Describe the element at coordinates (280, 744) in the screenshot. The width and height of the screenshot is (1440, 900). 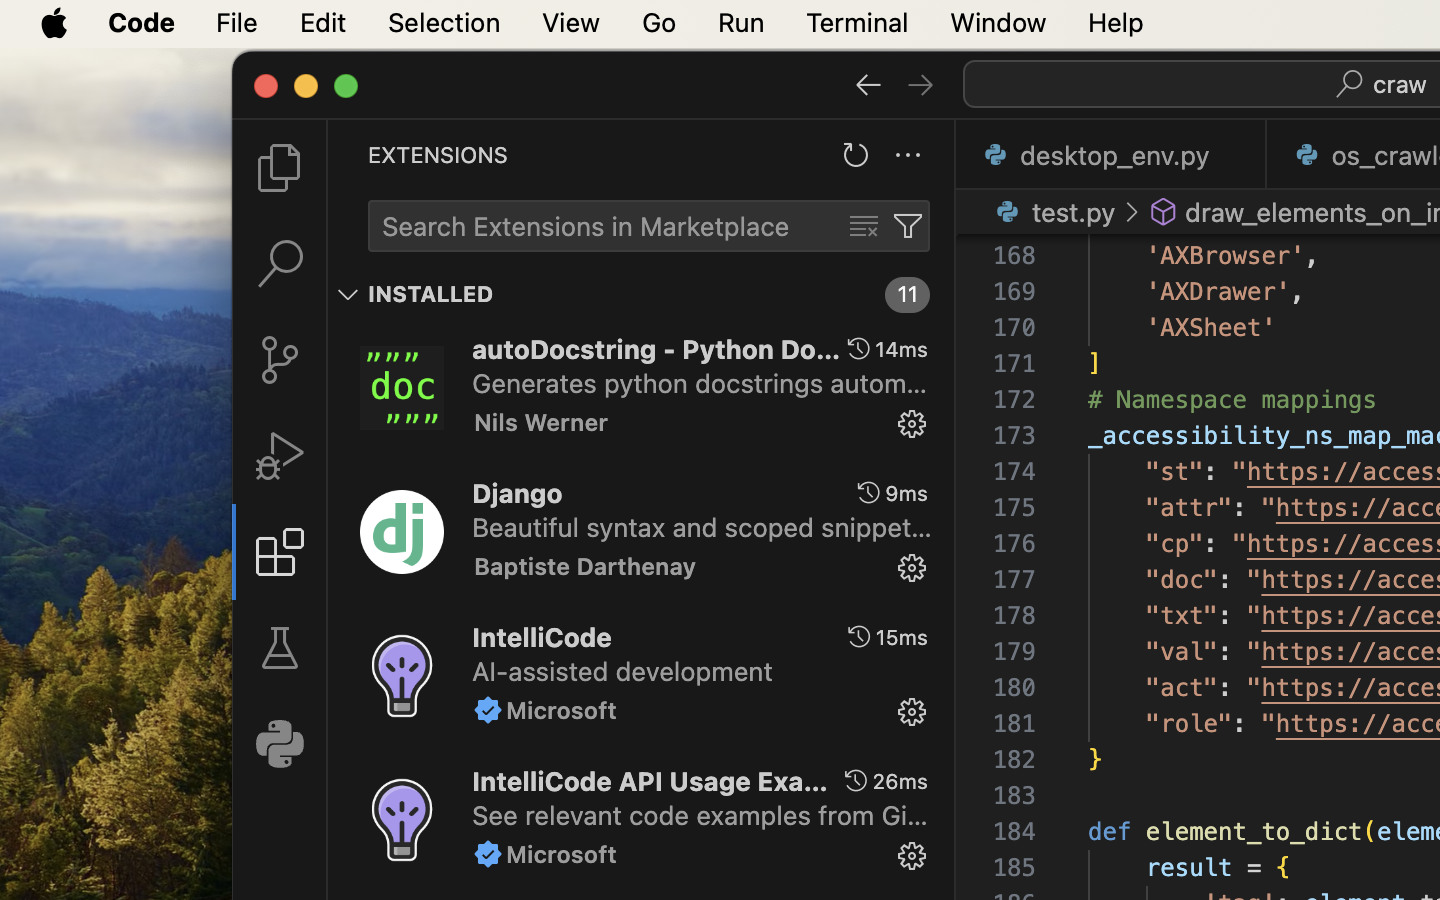
I see `0` at that location.